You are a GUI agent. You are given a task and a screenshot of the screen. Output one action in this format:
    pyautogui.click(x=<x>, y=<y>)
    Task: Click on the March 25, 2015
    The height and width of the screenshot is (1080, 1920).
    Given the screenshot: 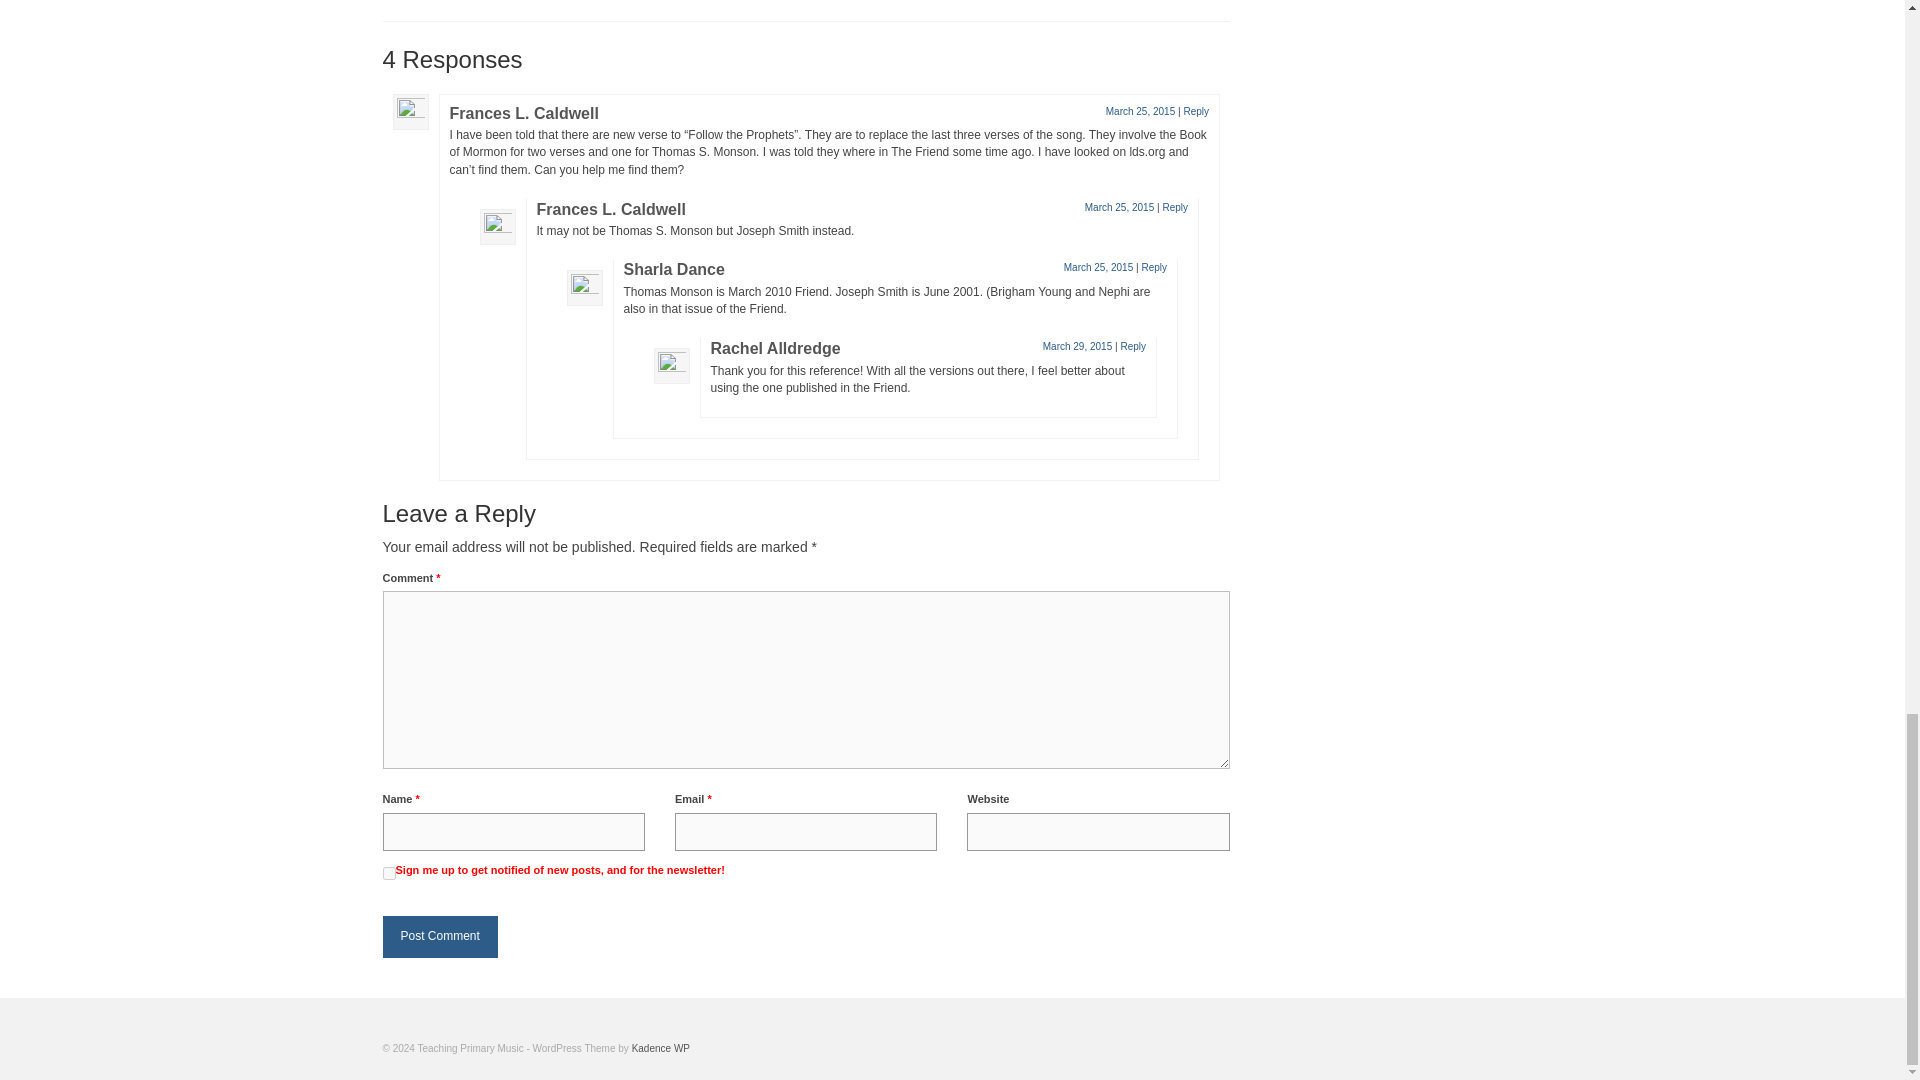 What is the action you would take?
    pyautogui.click(x=1098, y=268)
    